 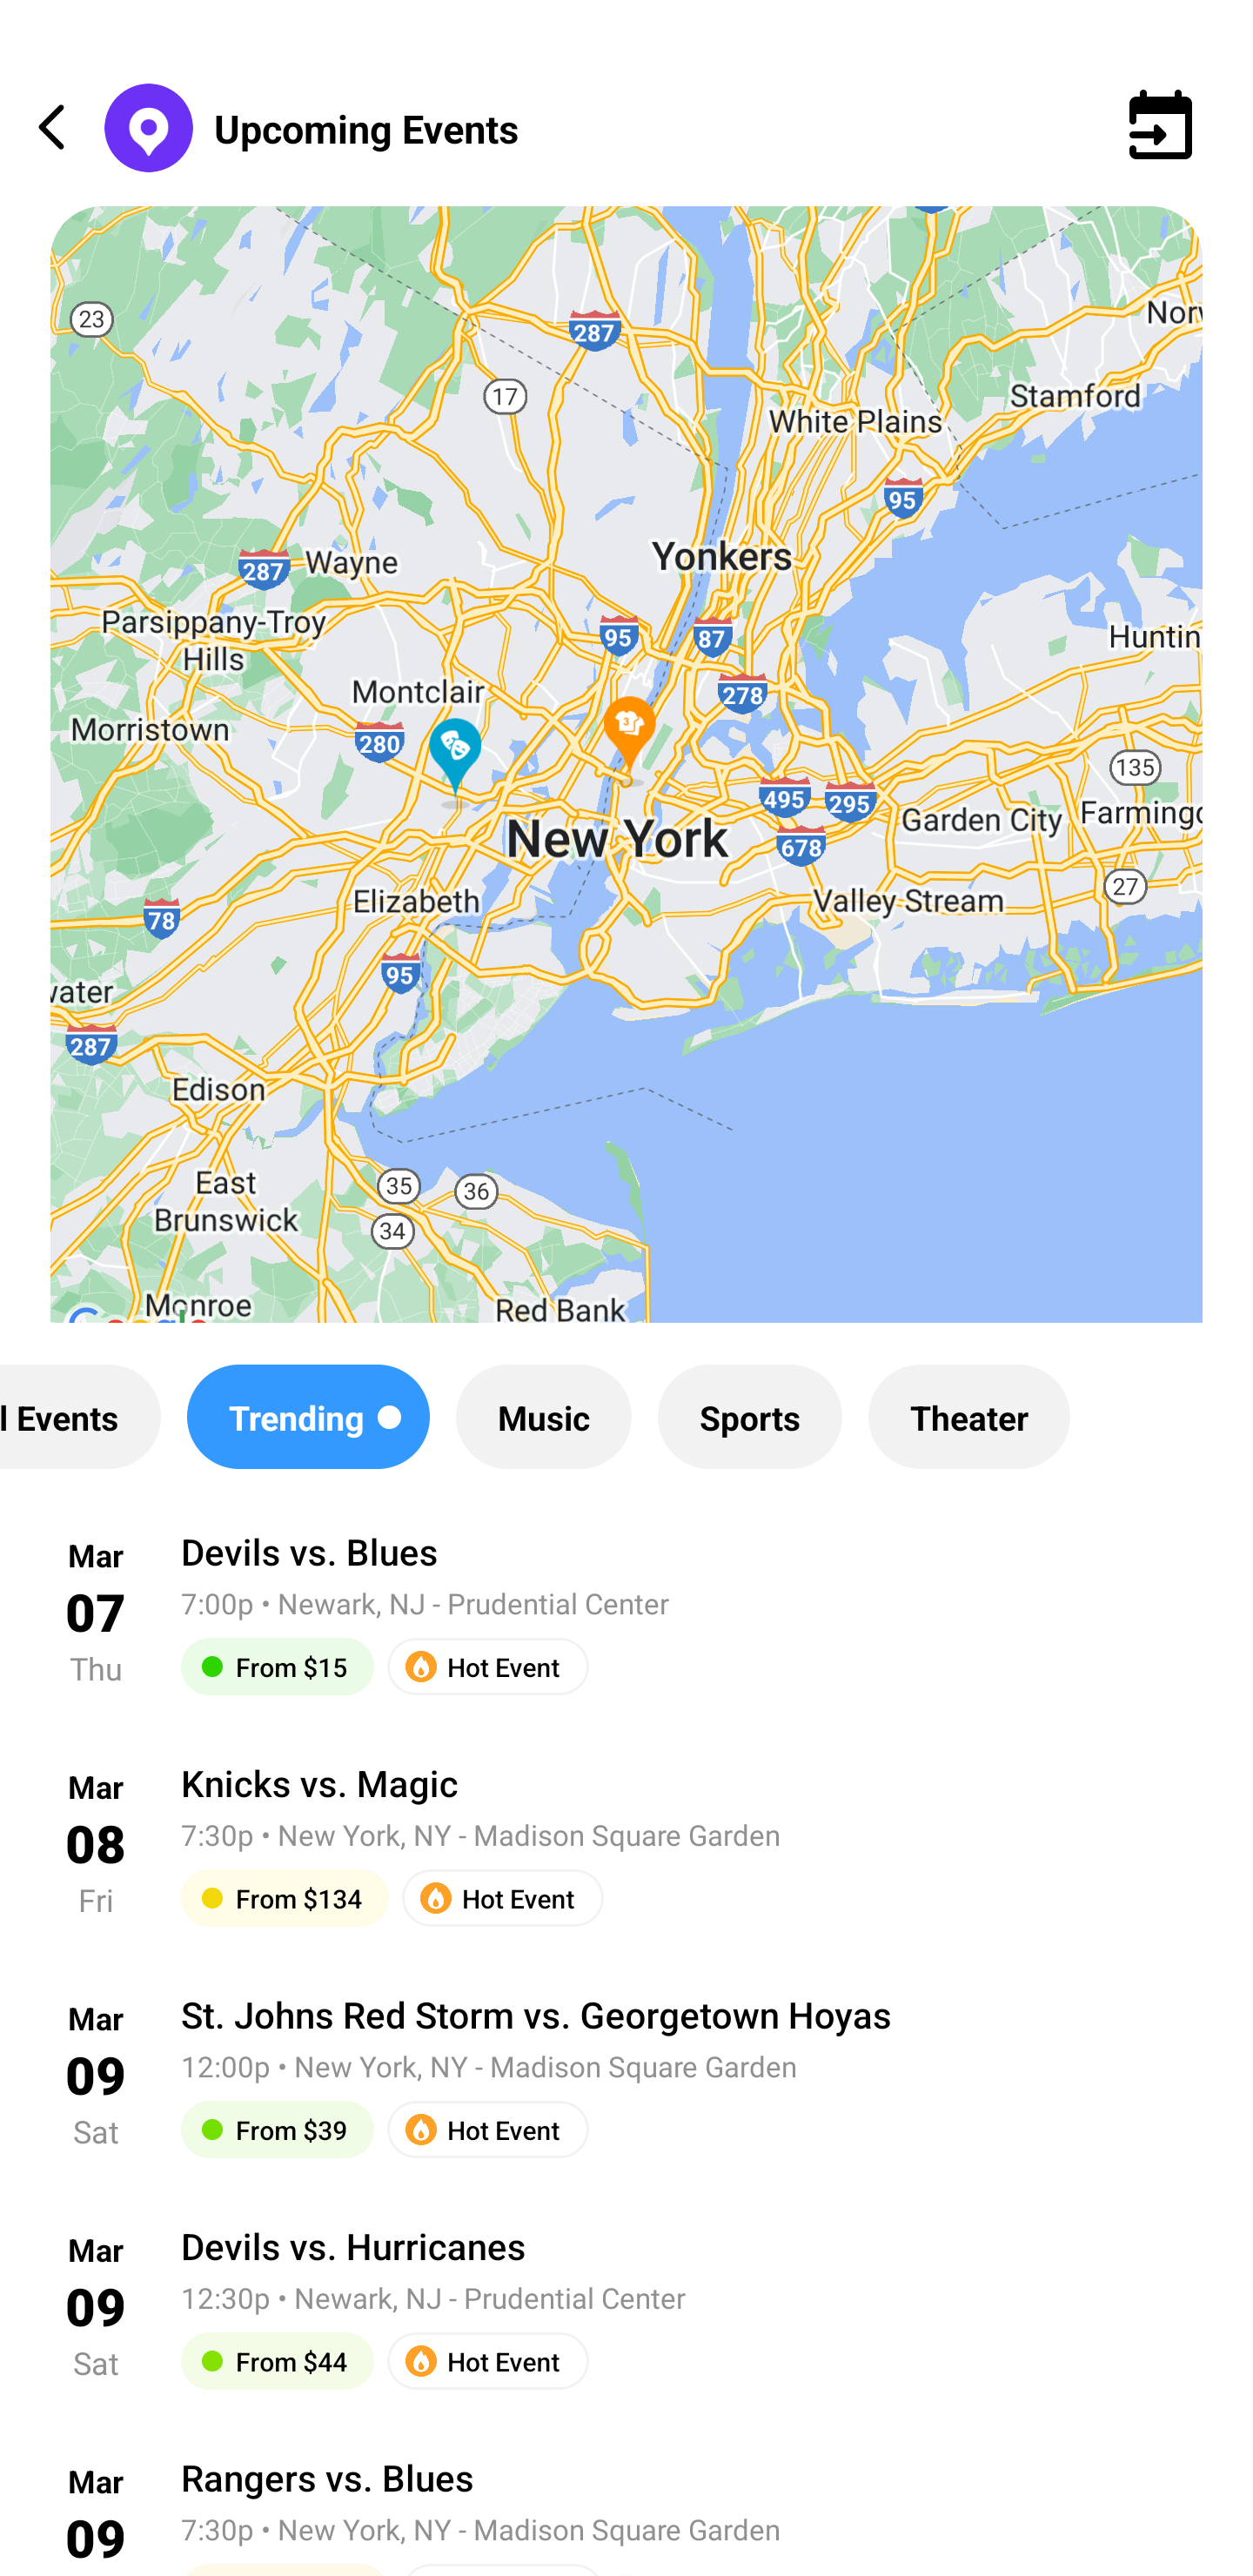 I want to click on Sports, so click(x=750, y=1417).